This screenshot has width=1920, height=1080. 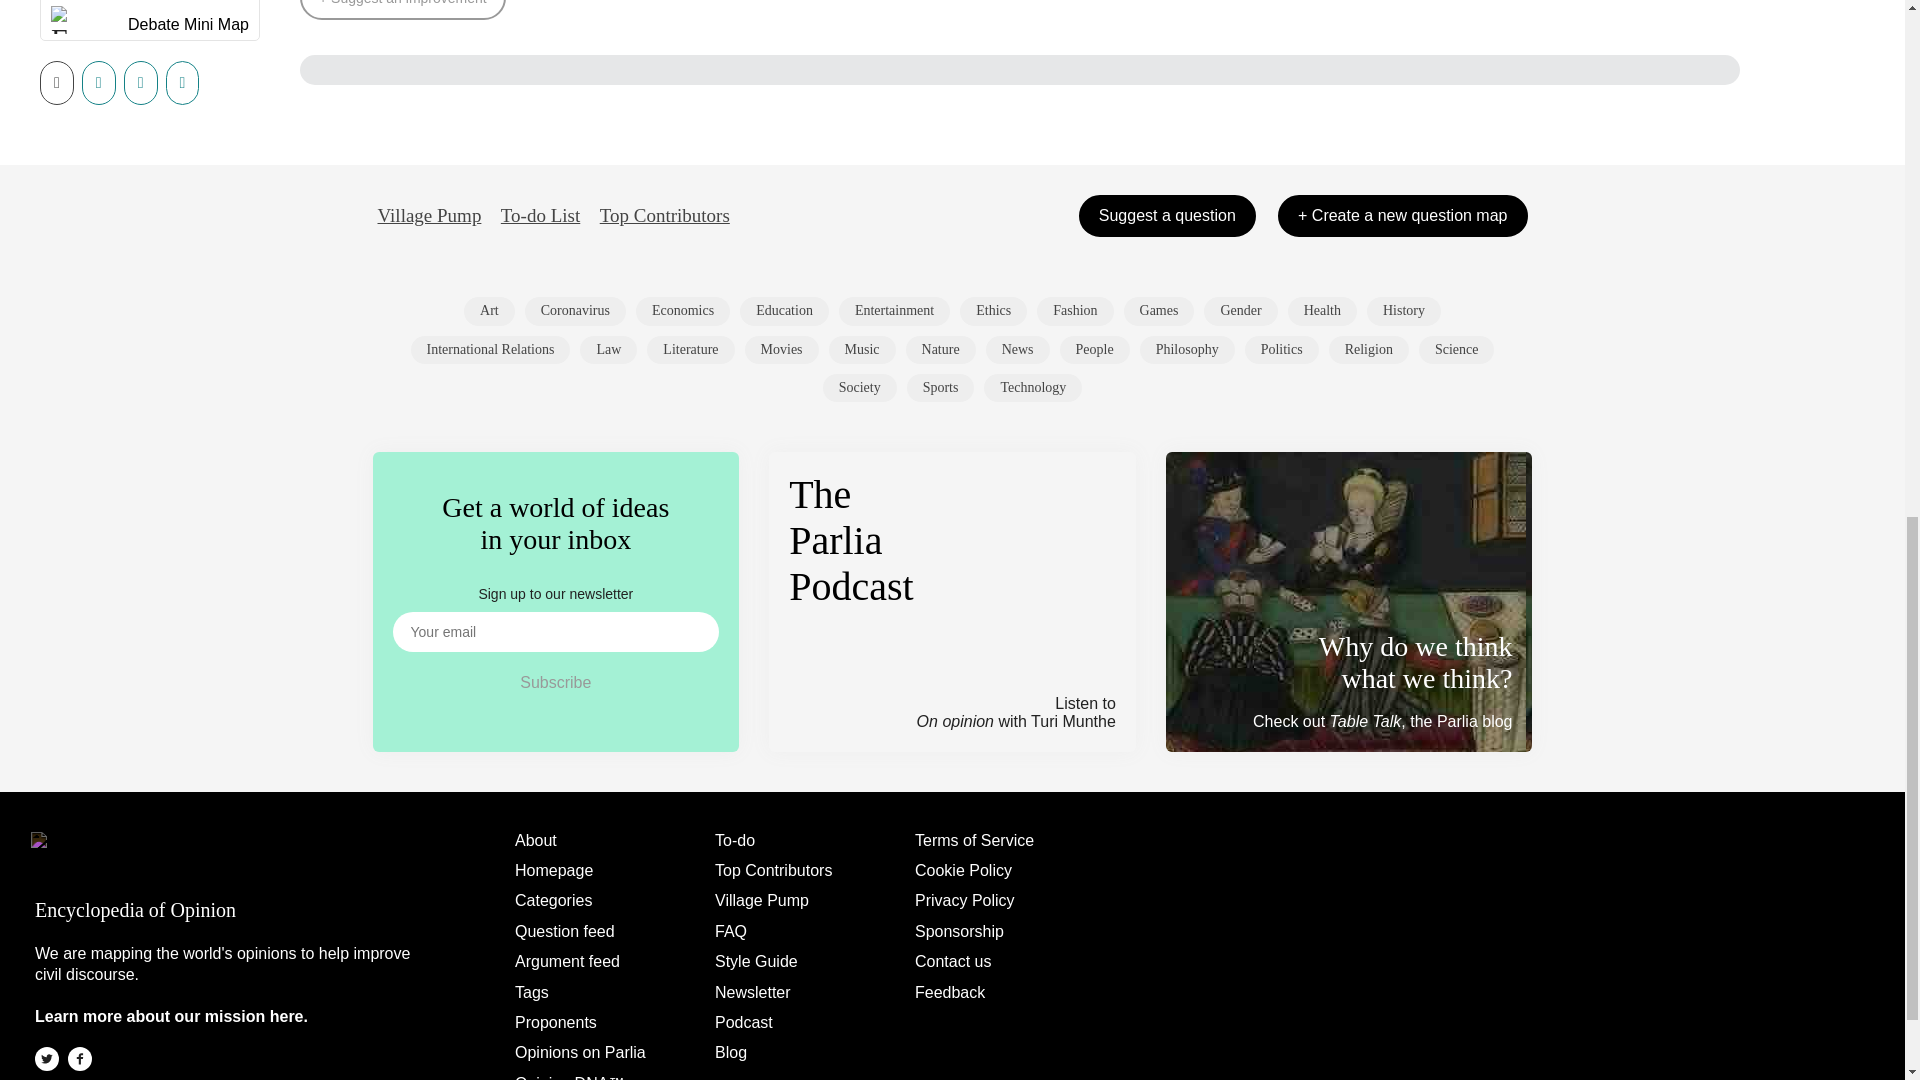 What do you see at coordinates (1074, 311) in the screenshot?
I see `Category item` at bounding box center [1074, 311].